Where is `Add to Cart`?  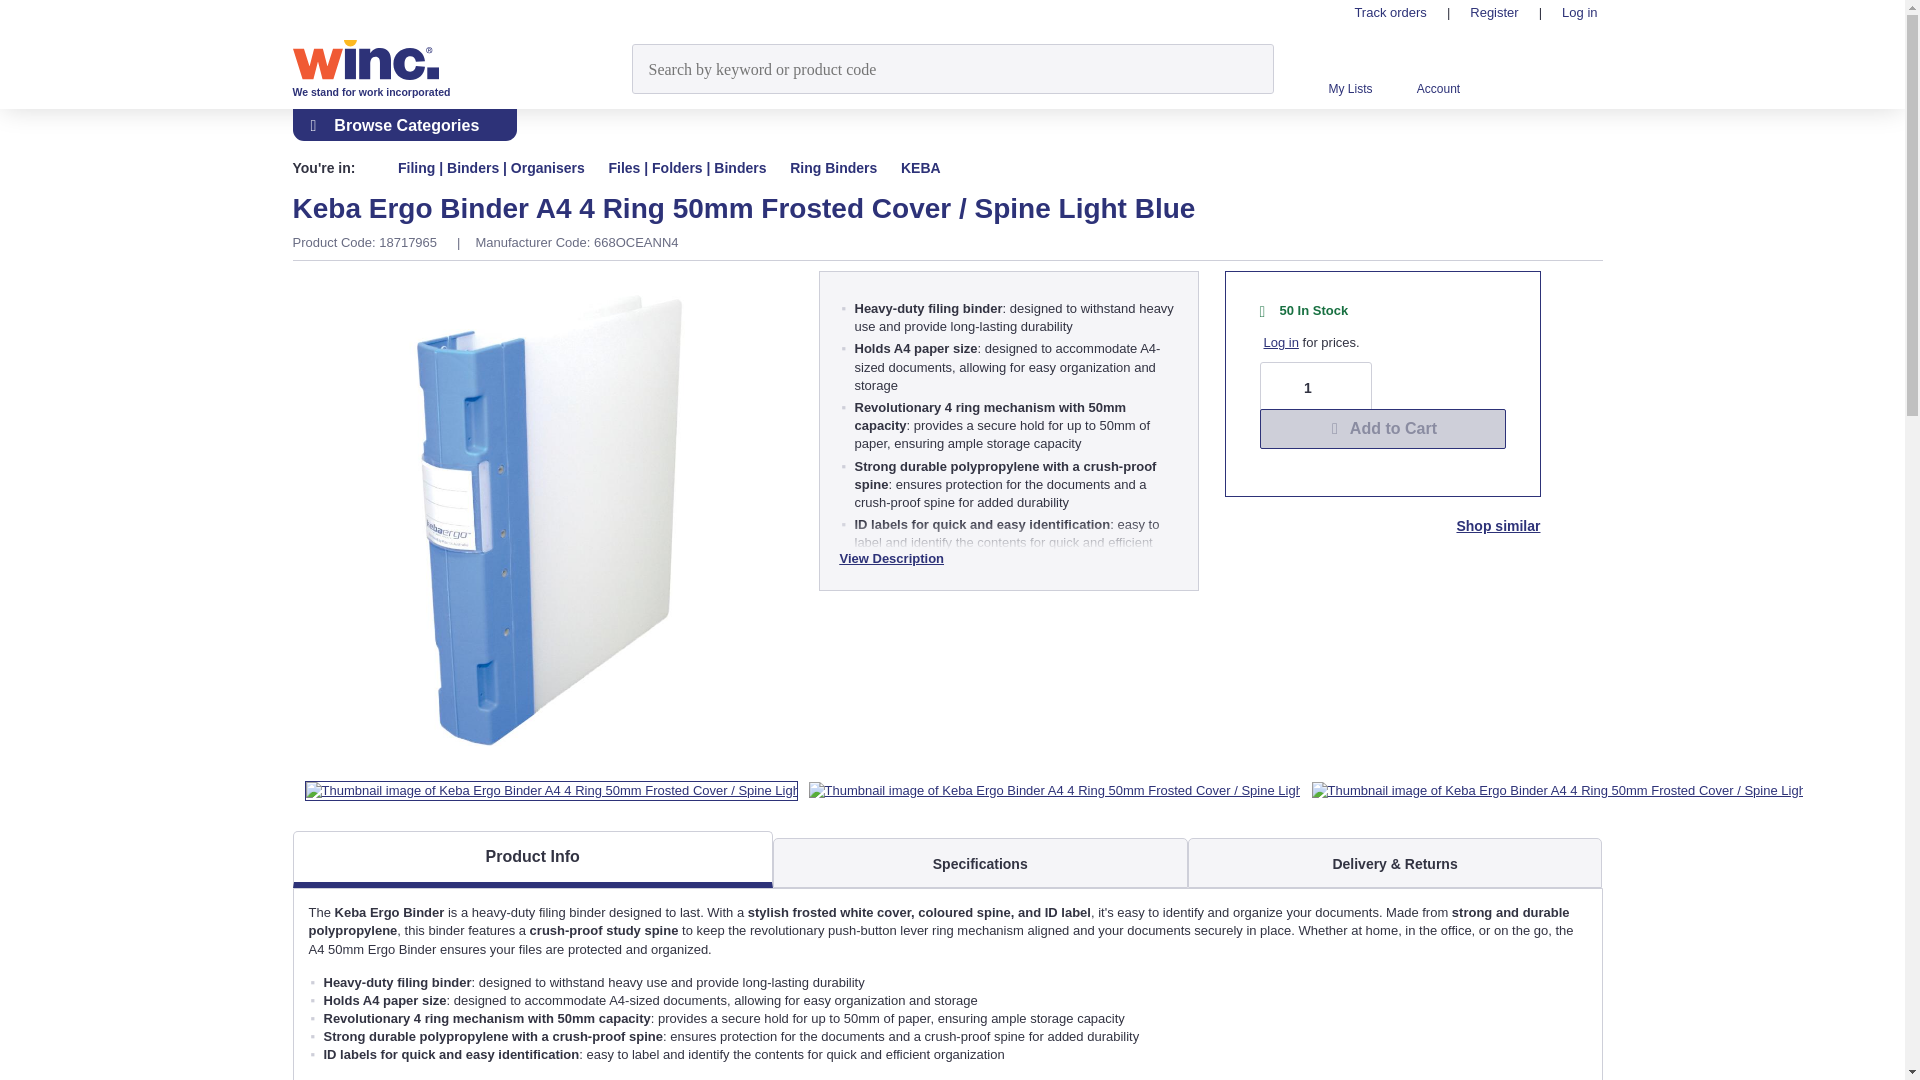 Add to Cart is located at coordinates (1382, 429).